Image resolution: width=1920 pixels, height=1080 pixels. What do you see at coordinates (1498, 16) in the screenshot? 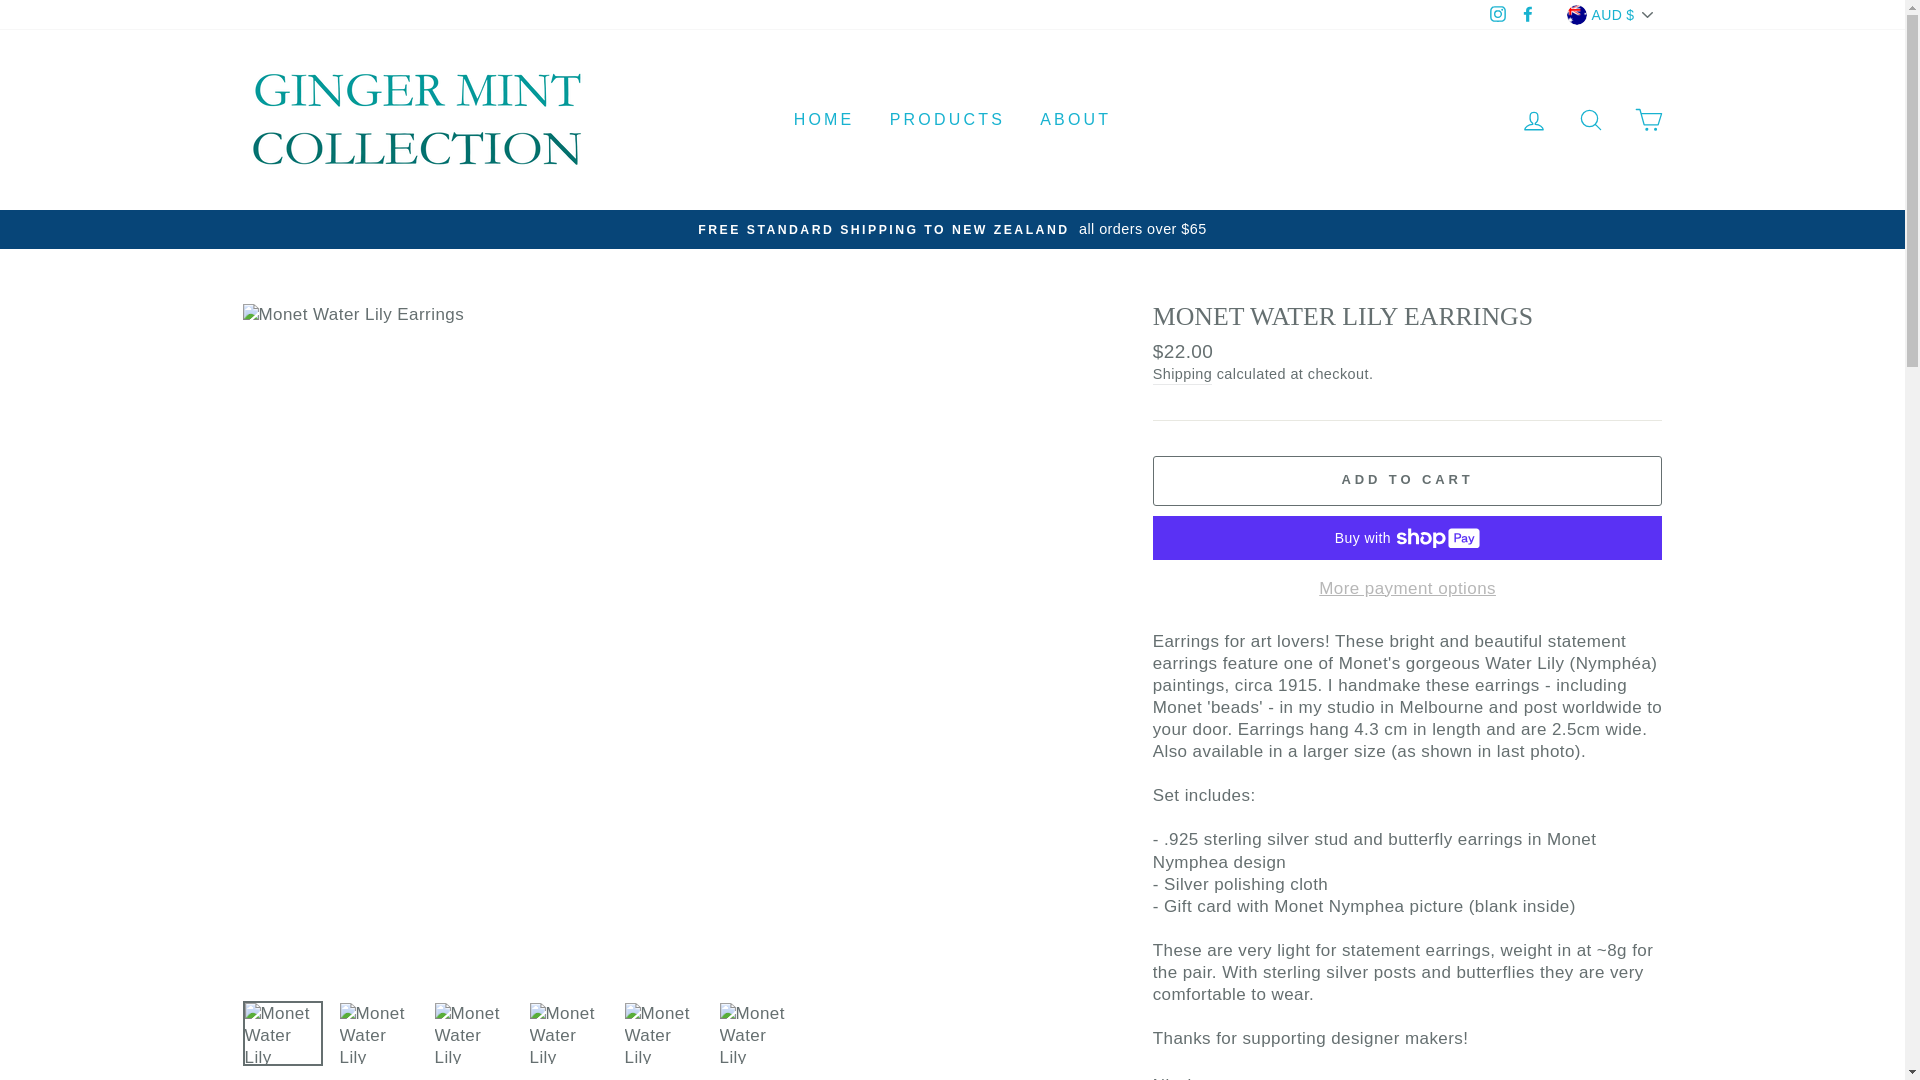
I see `Ginger Mint Collection on Instagram` at bounding box center [1498, 16].